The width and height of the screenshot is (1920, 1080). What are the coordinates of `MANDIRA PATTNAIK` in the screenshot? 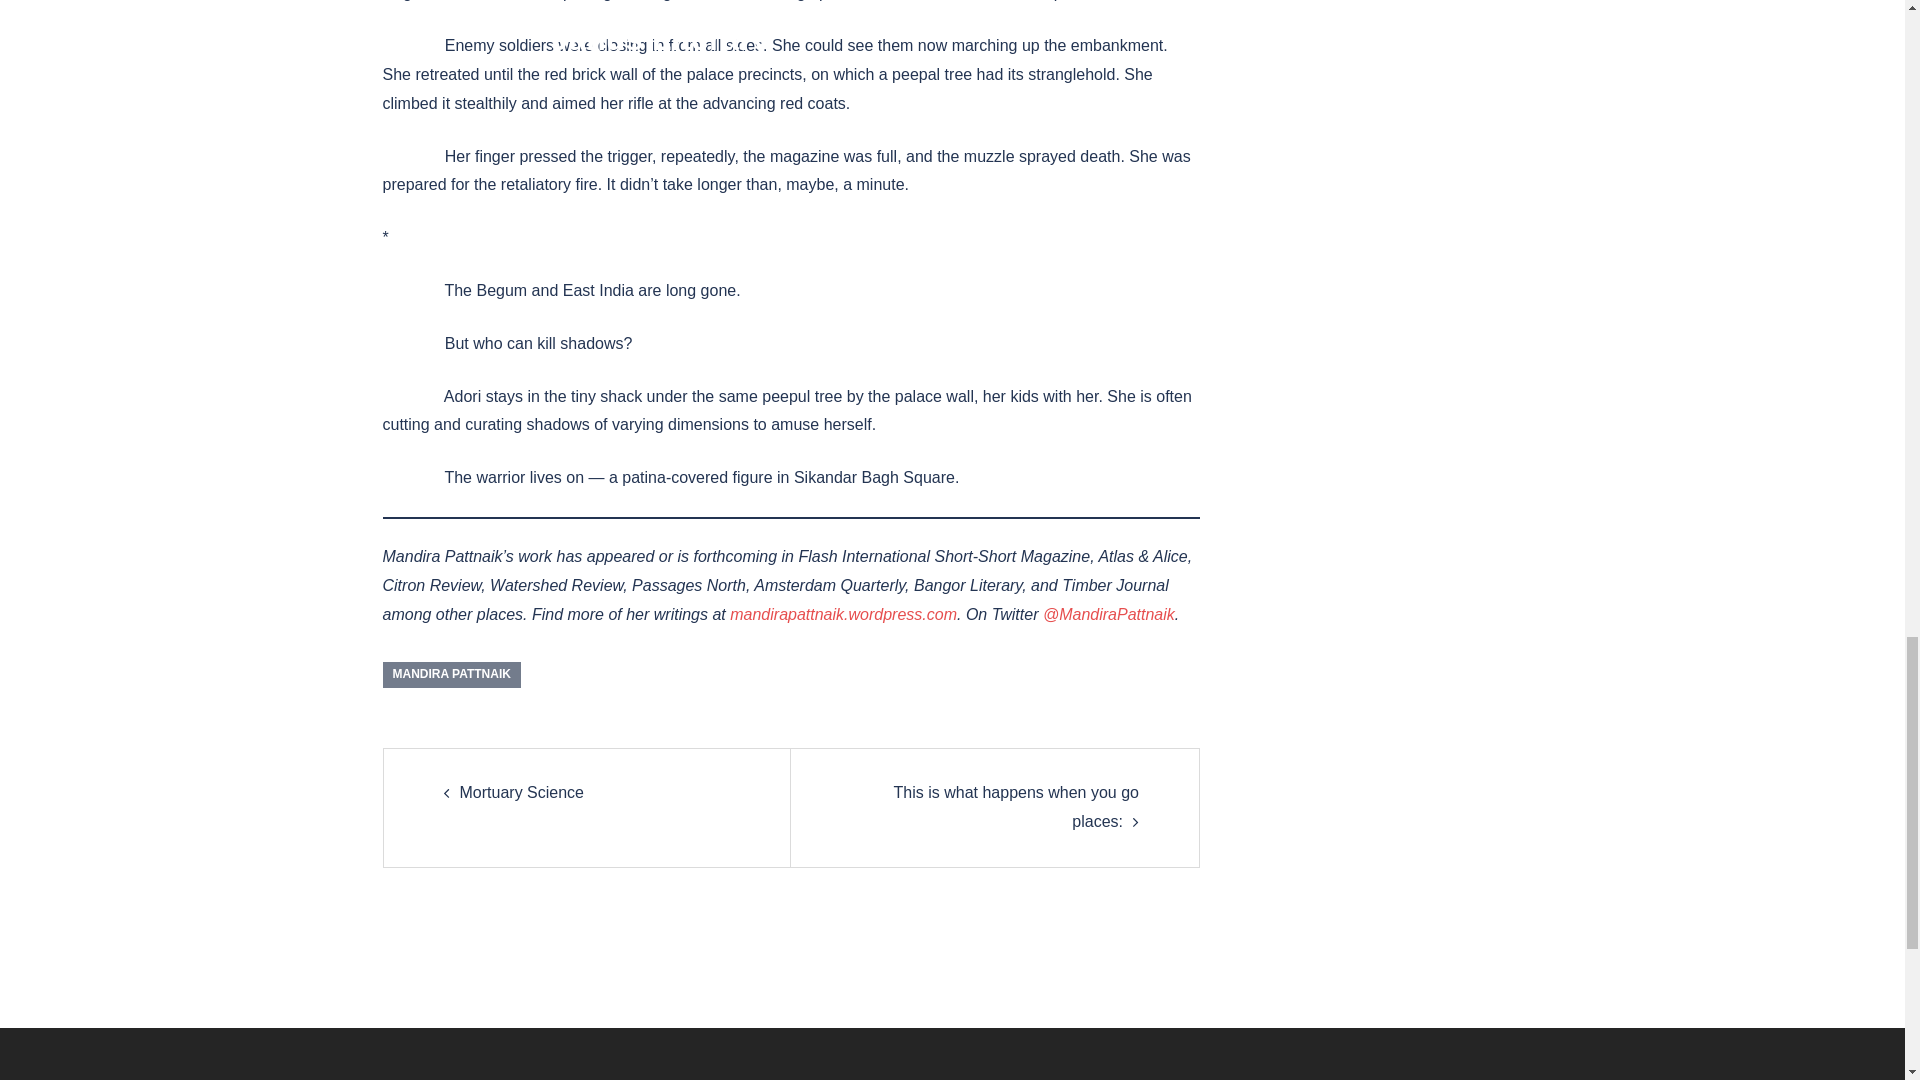 It's located at (451, 674).